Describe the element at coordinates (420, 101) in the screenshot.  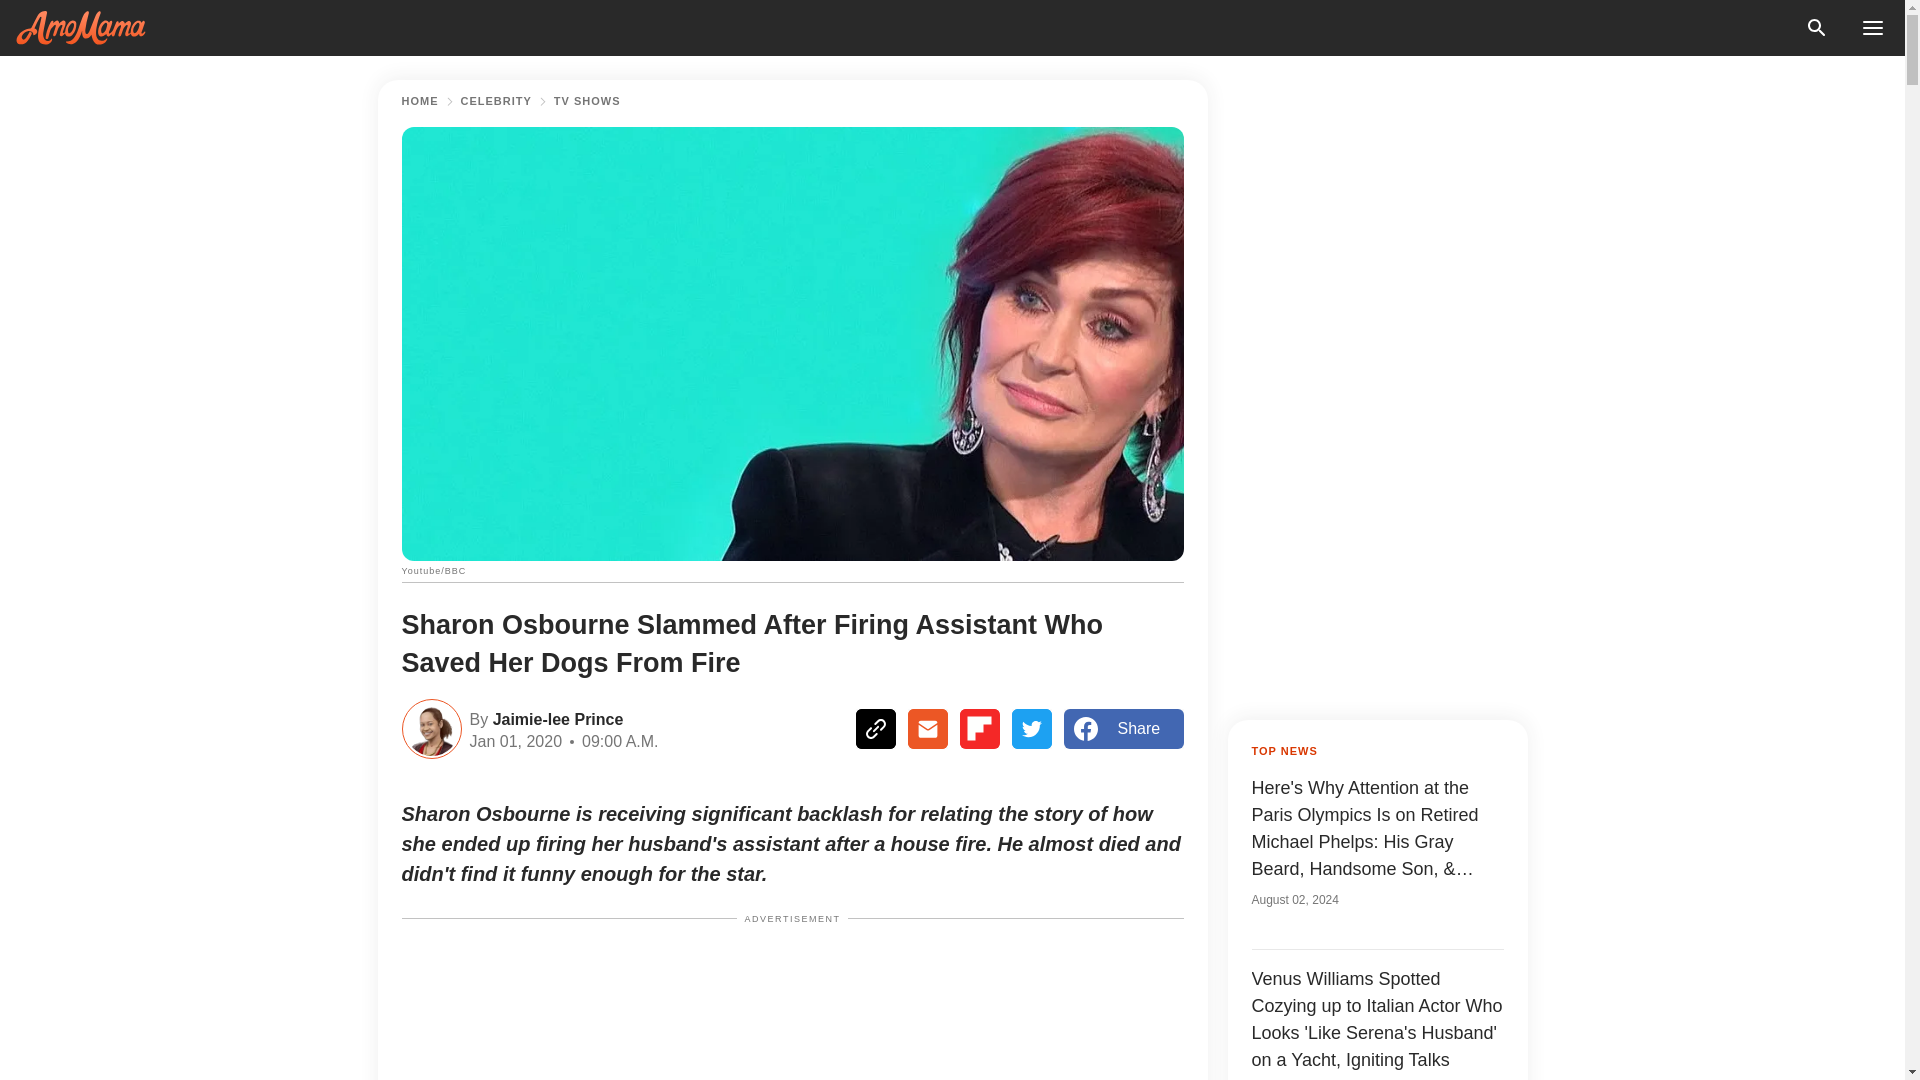
I see `HOME` at that location.